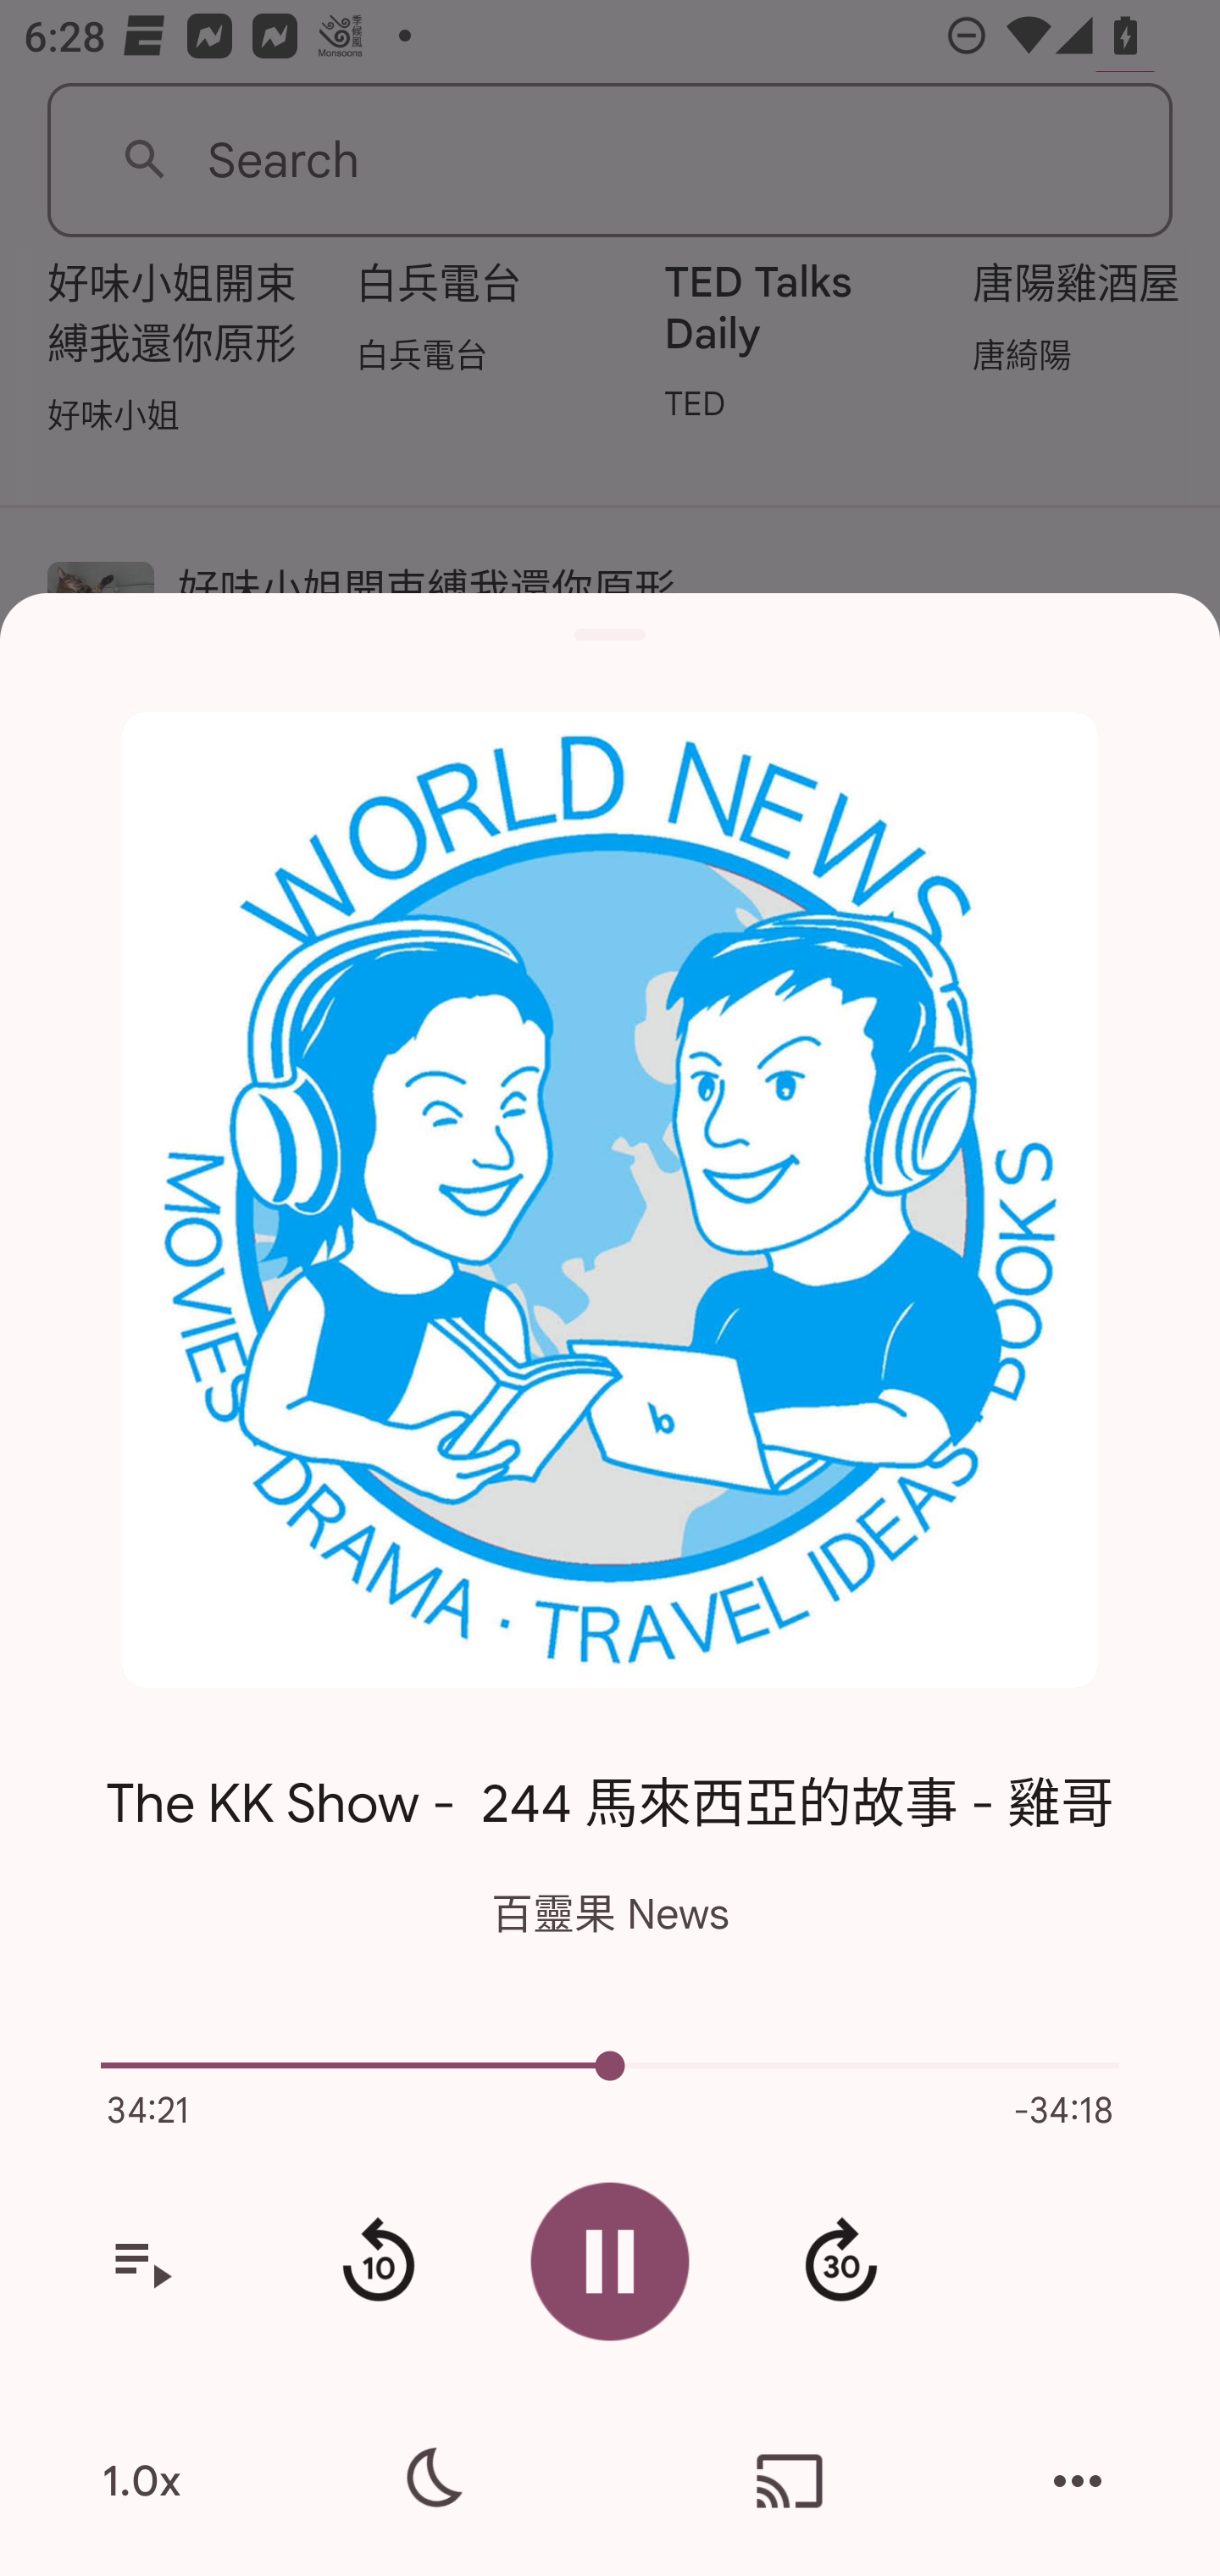  What do you see at coordinates (610, 2066) in the screenshot?
I see `5002.0 Current episode playback` at bounding box center [610, 2066].